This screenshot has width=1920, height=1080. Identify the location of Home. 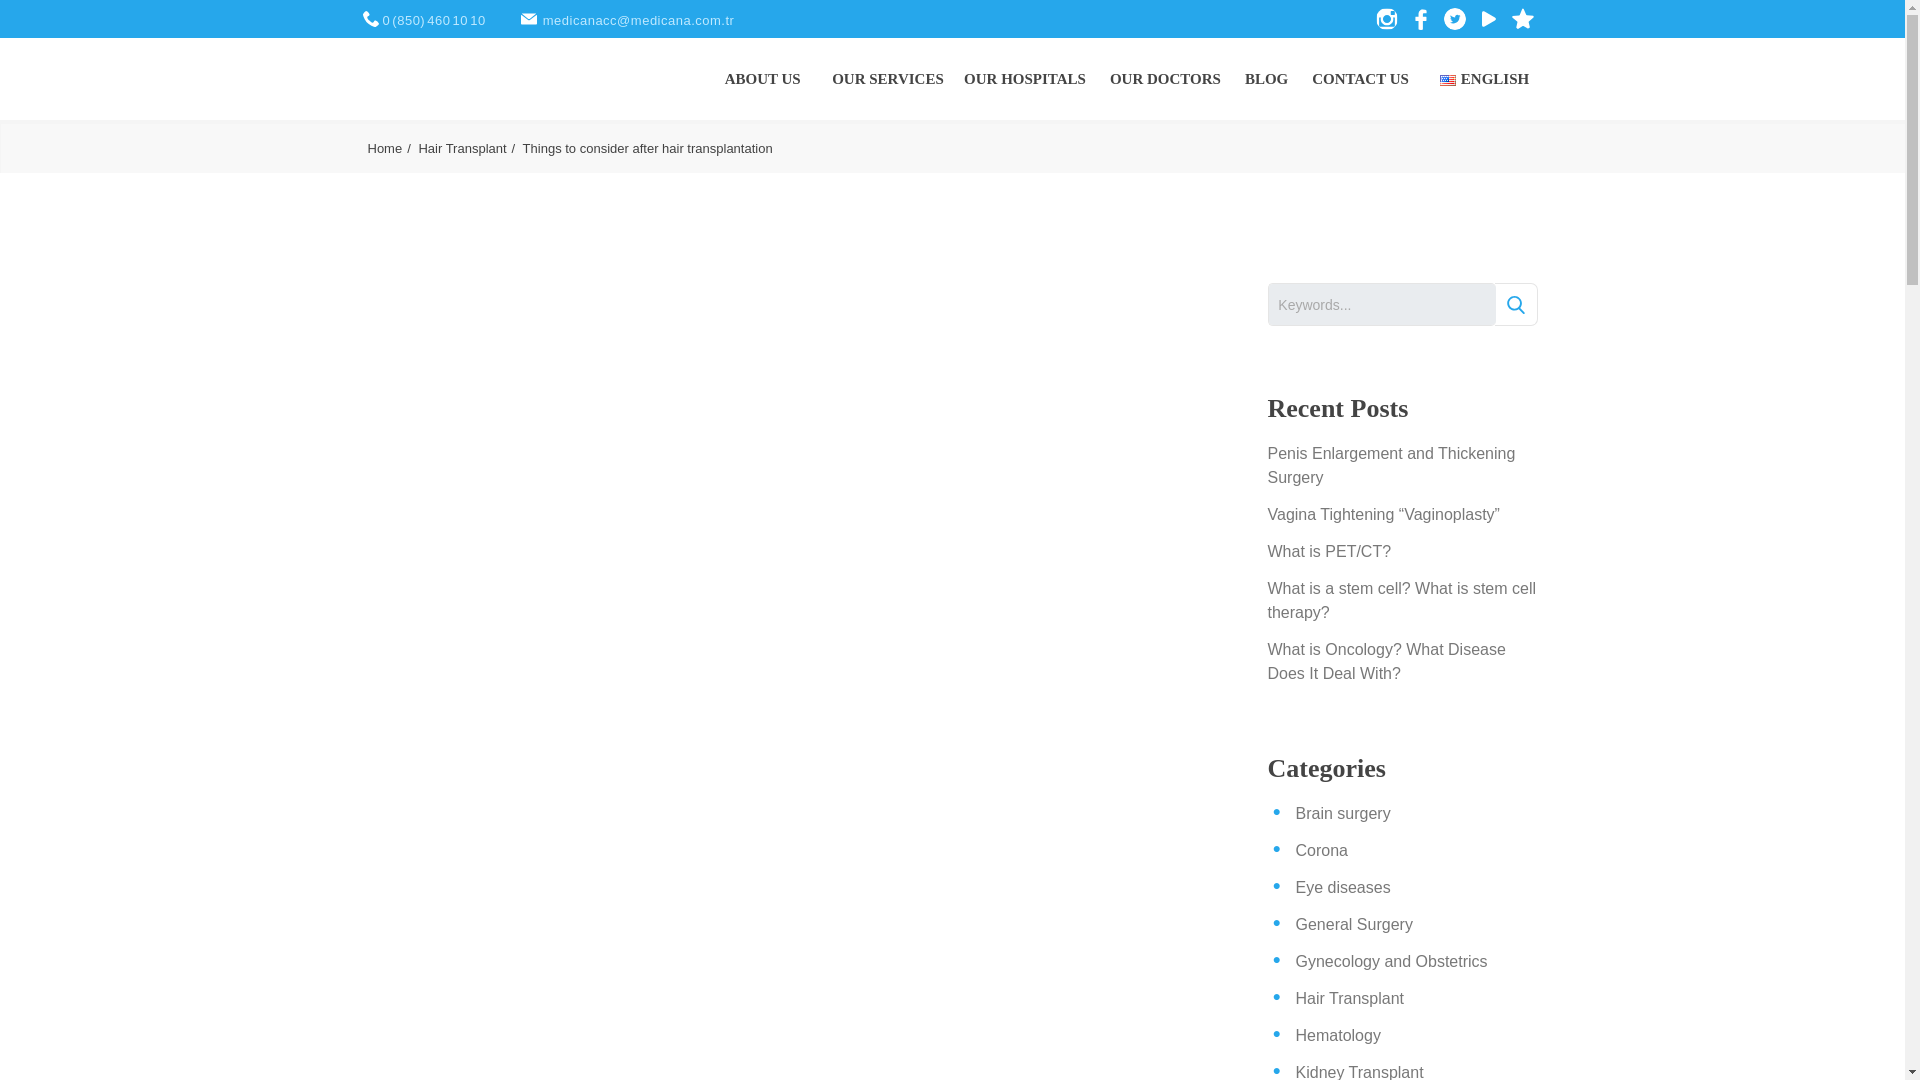
(391, 148).